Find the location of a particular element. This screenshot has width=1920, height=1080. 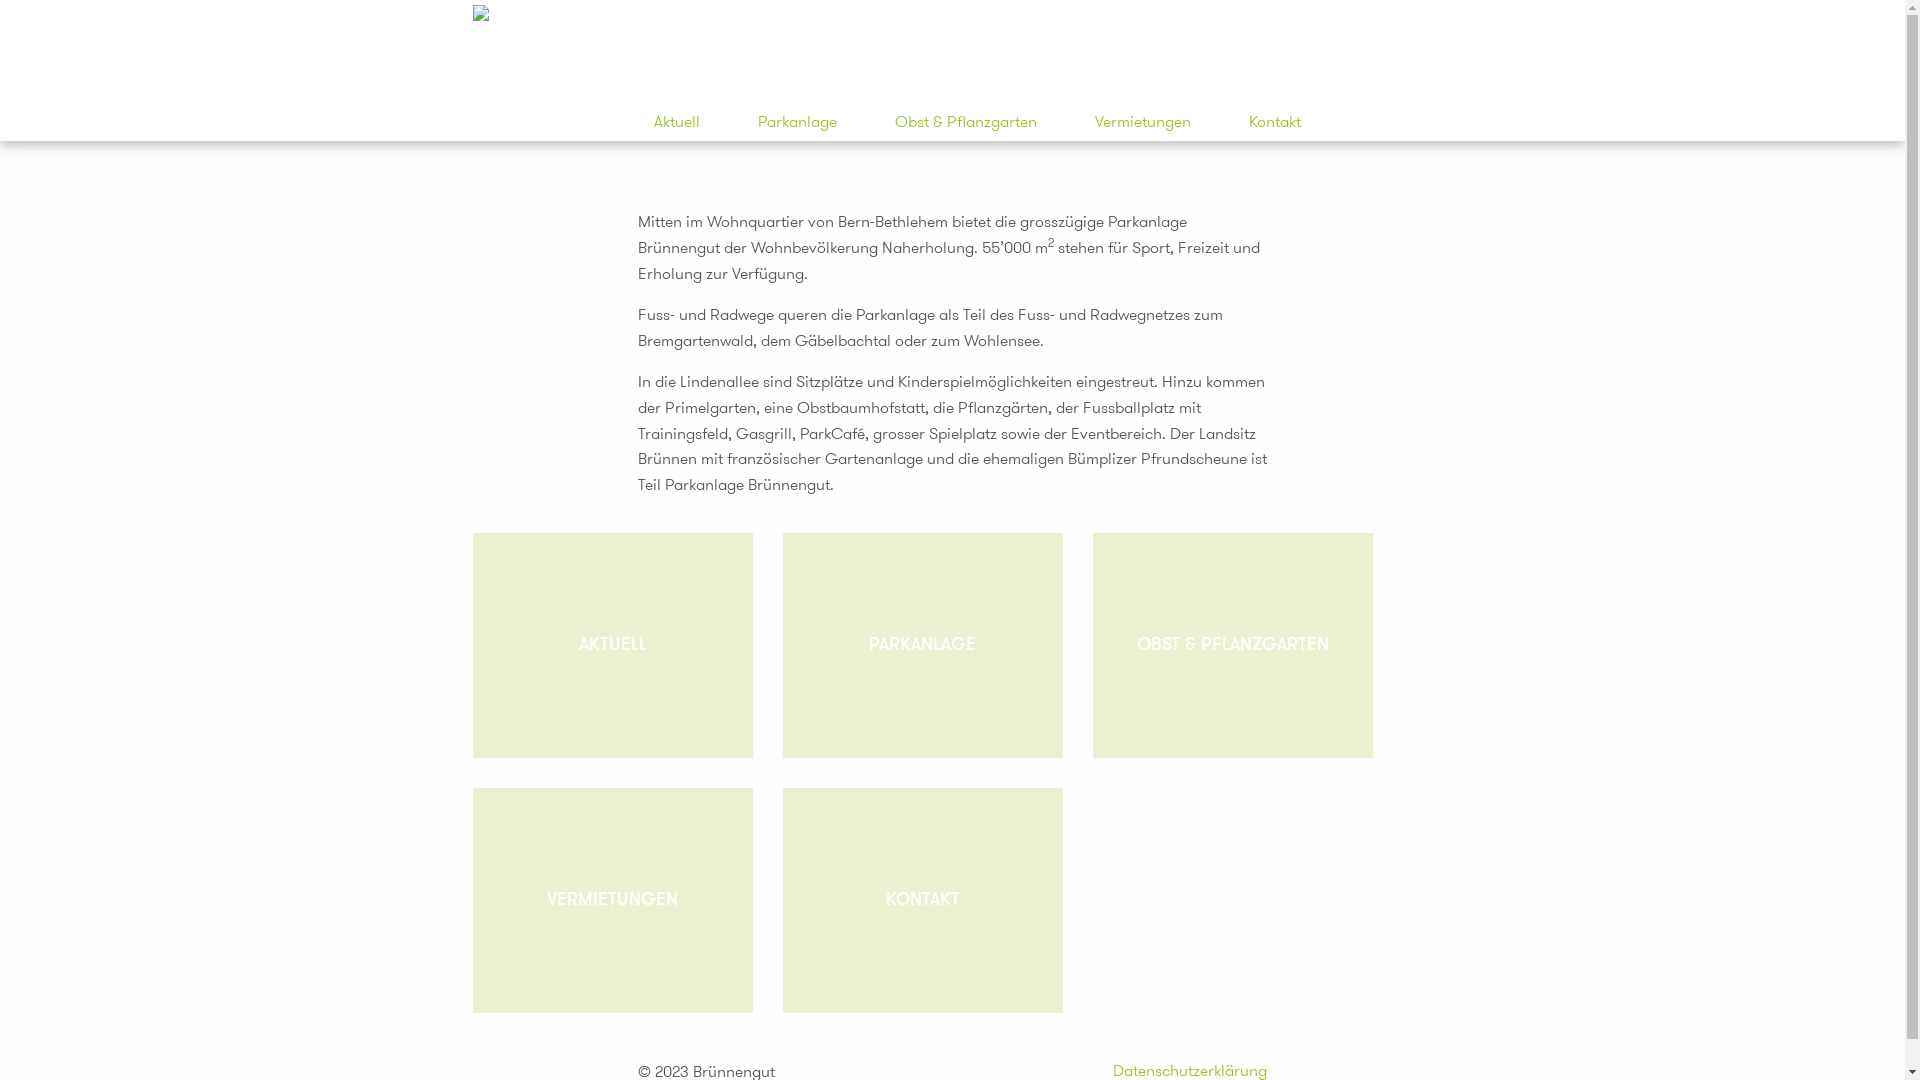

OBST & PFLANZGARTEN is located at coordinates (1232, 646).